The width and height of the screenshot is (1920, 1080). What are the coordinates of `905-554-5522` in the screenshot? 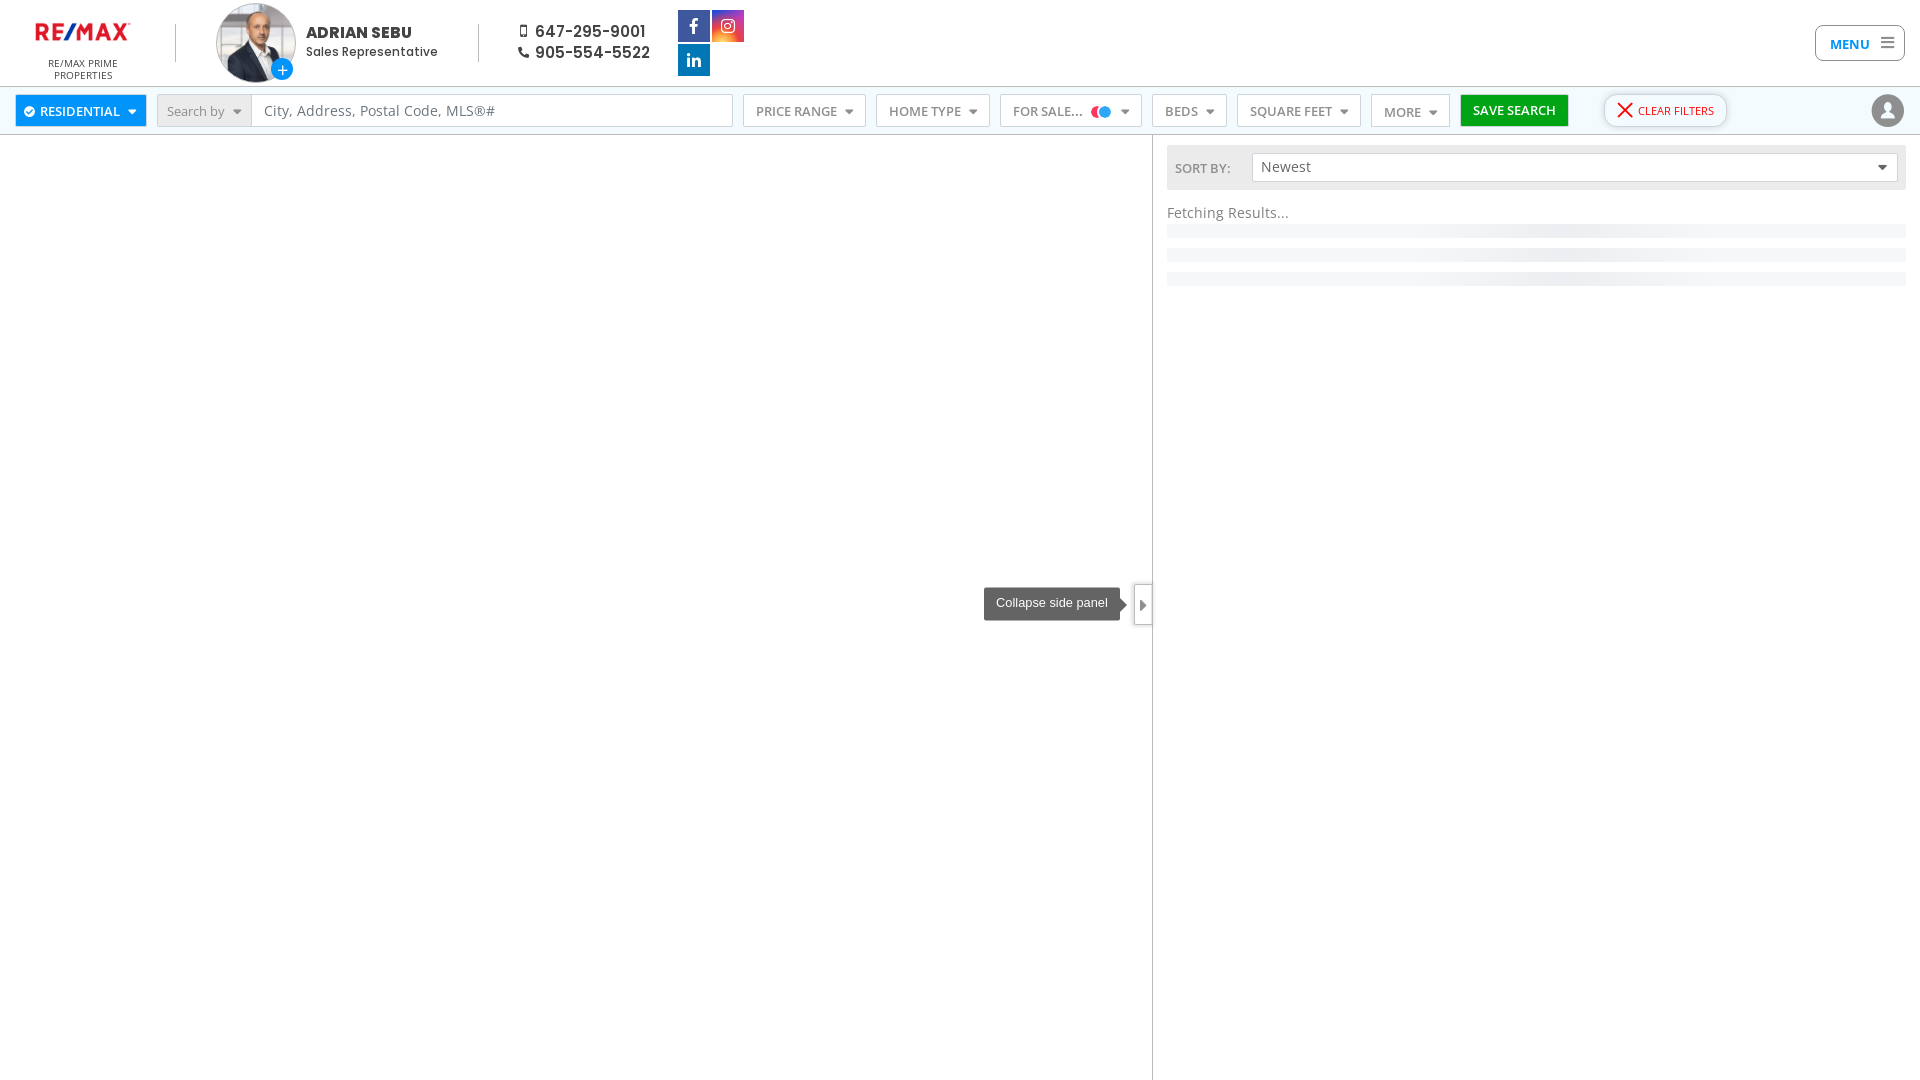 It's located at (592, 52).